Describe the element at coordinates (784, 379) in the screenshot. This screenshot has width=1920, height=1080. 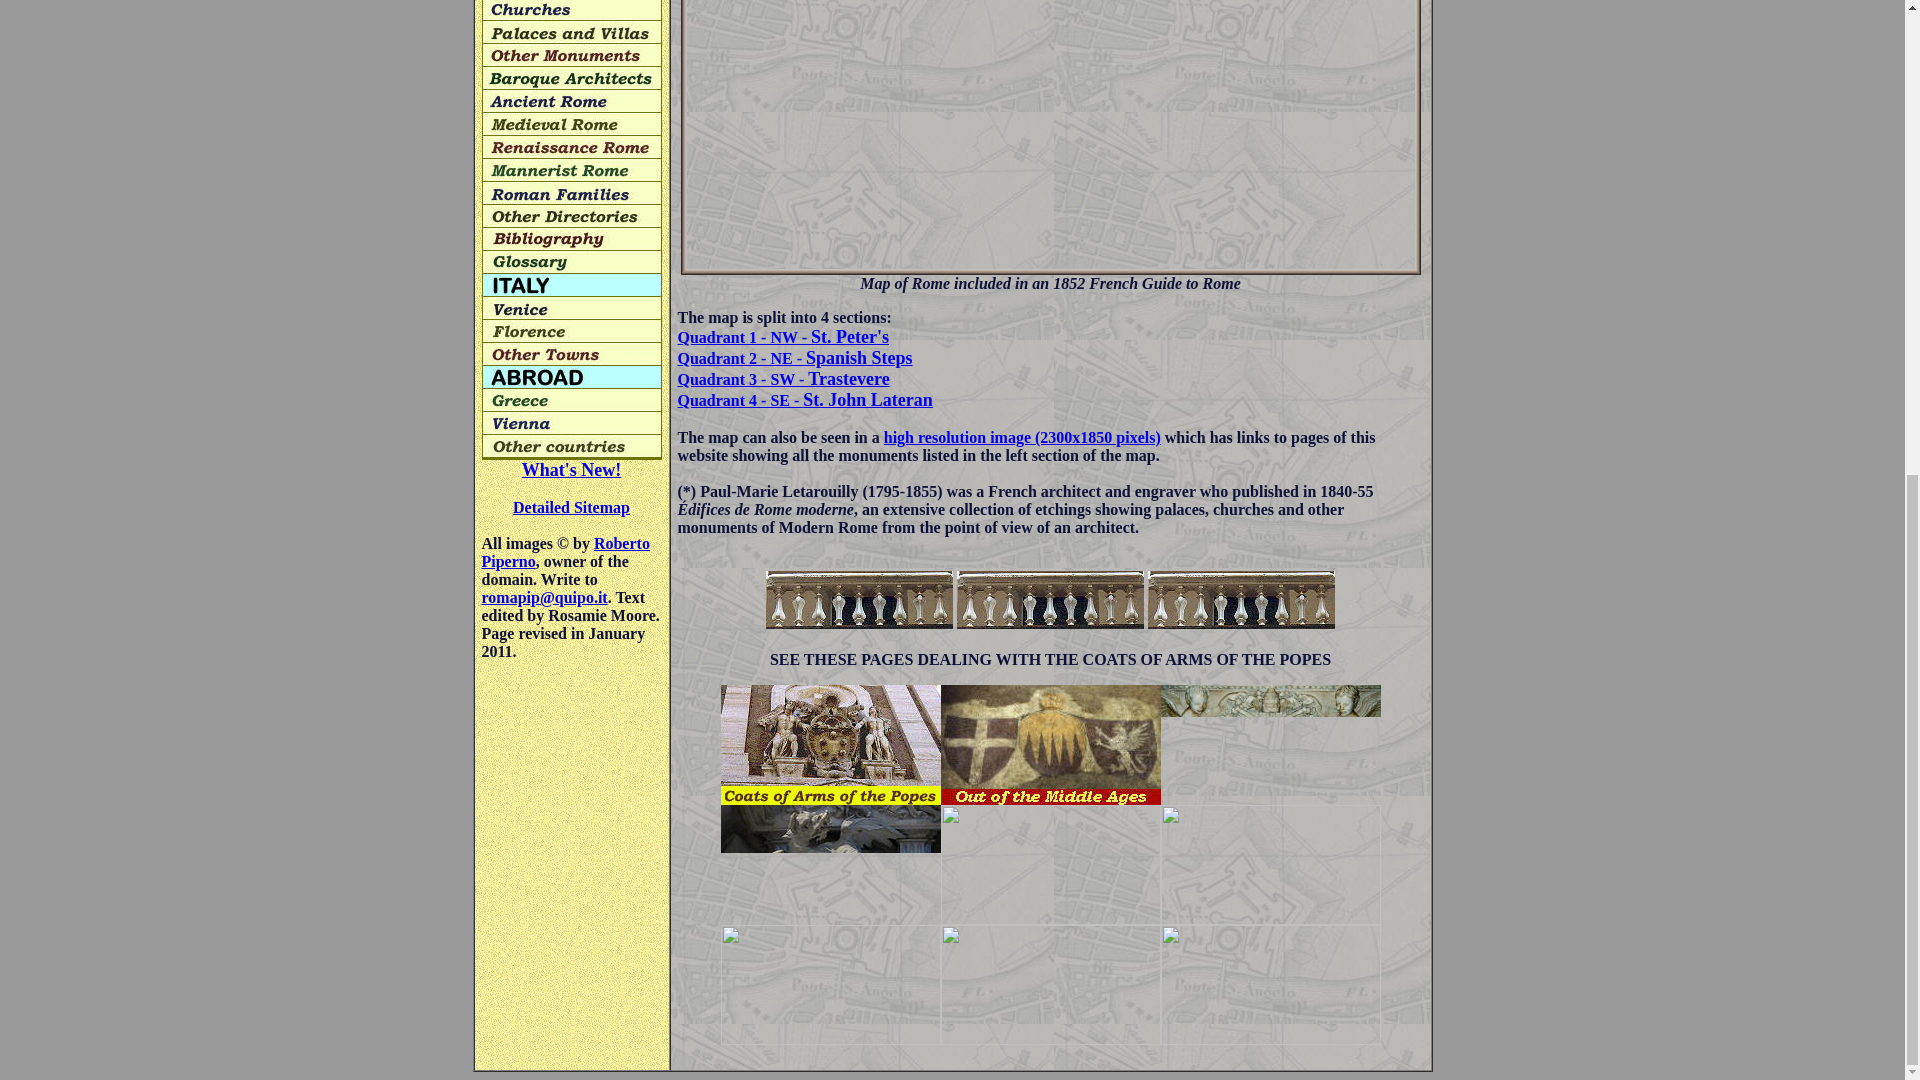
I see `Quadrant 3 - SW - Trastevere` at that location.